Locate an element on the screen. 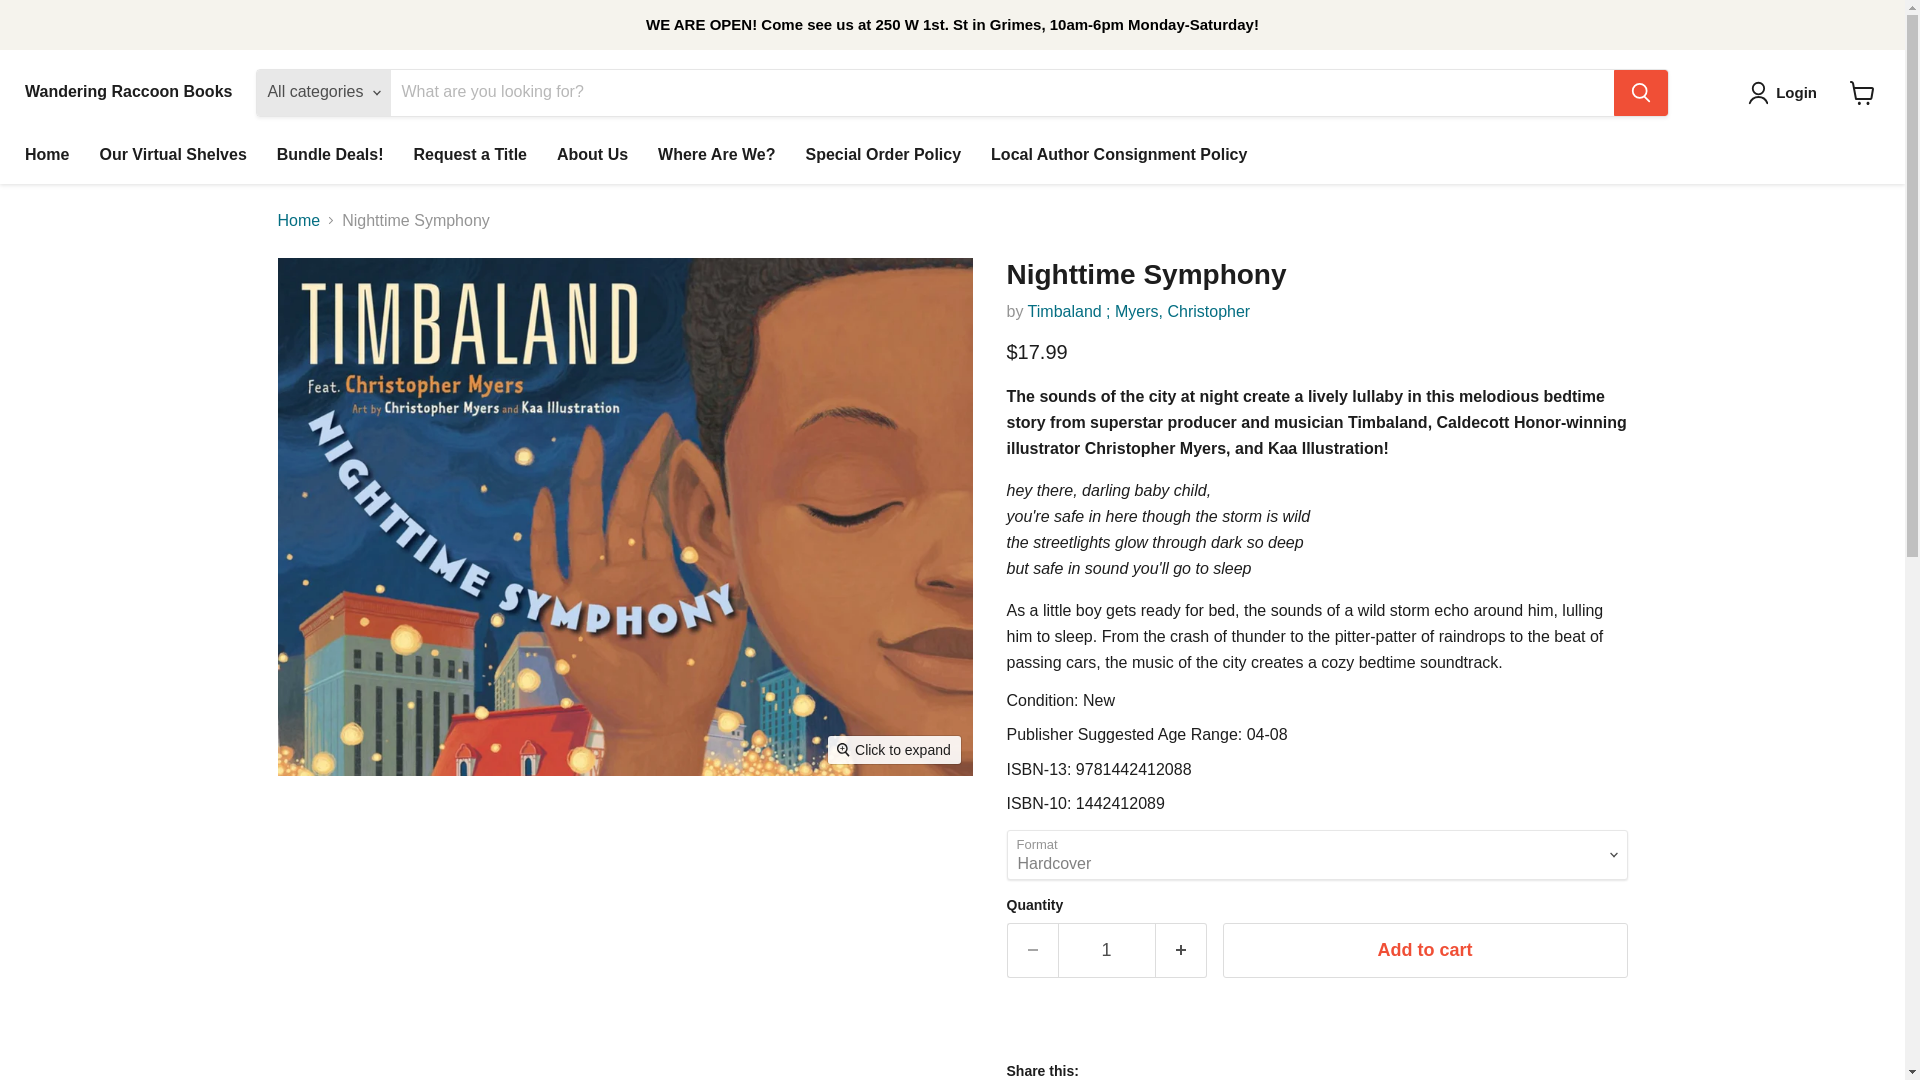 The height and width of the screenshot is (1080, 1920). Special Order Policy is located at coordinates (882, 154).